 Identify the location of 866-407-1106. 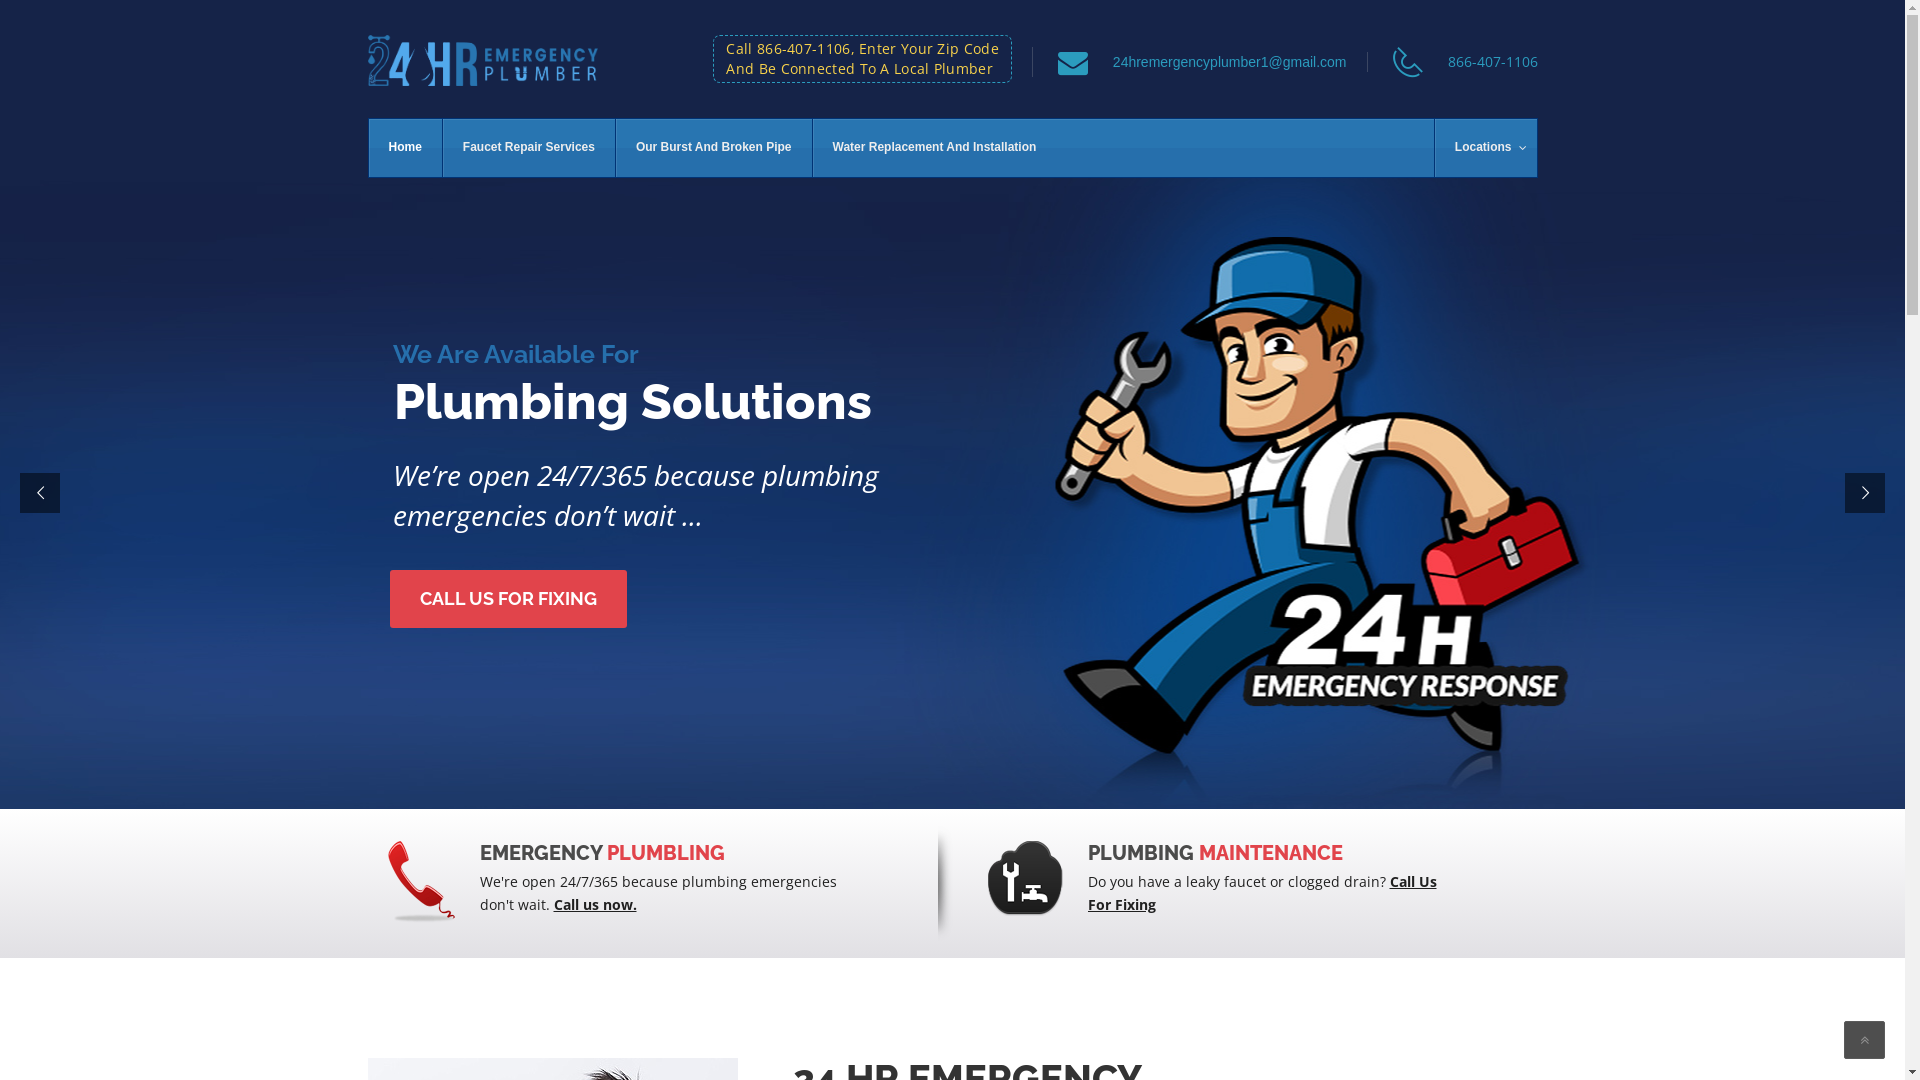
(1493, 62).